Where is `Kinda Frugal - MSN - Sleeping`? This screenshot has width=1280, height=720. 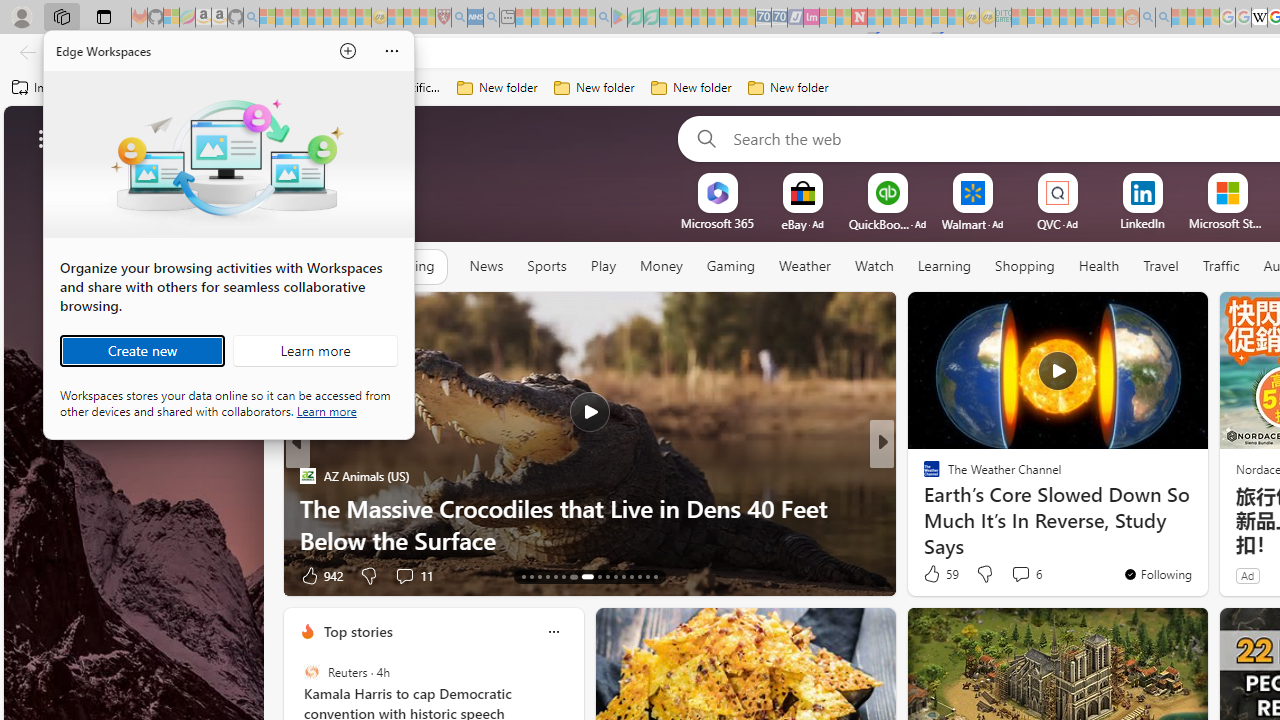 Kinda Frugal - MSN - Sleeping is located at coordinates (1083, 18).